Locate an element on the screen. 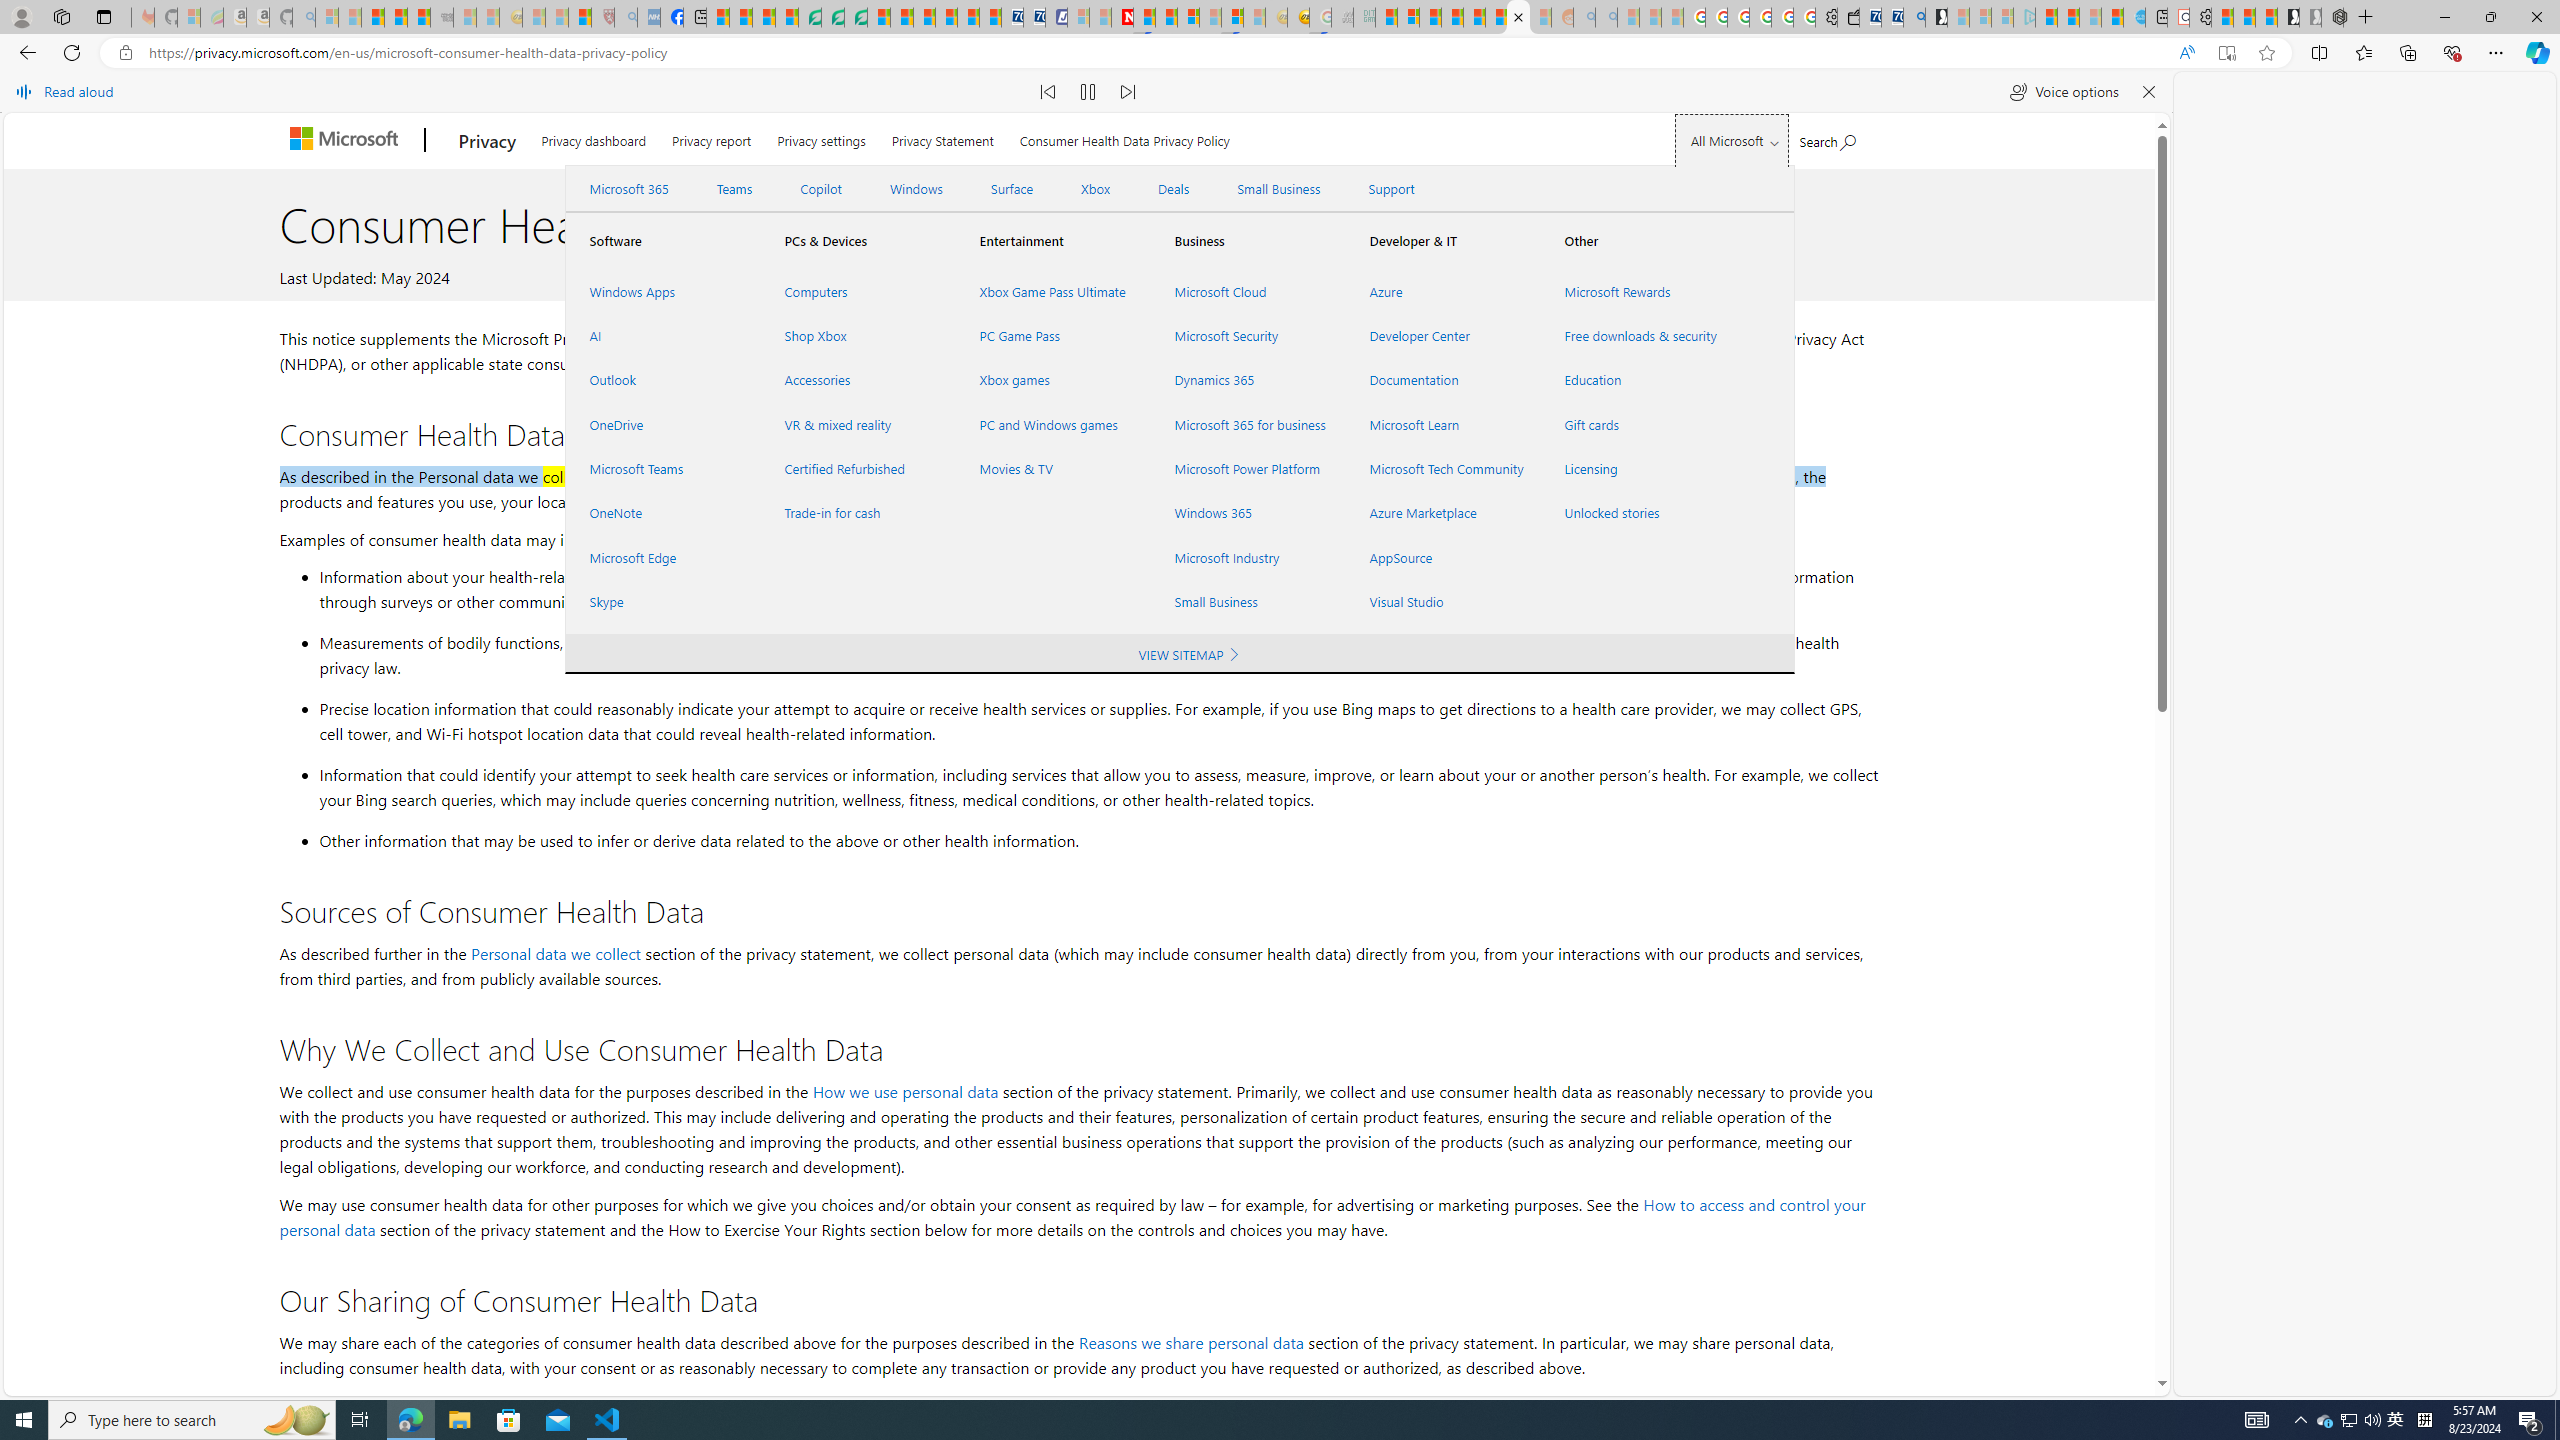  Microsoft Start Gaming is located at coordinates (1936, 17).